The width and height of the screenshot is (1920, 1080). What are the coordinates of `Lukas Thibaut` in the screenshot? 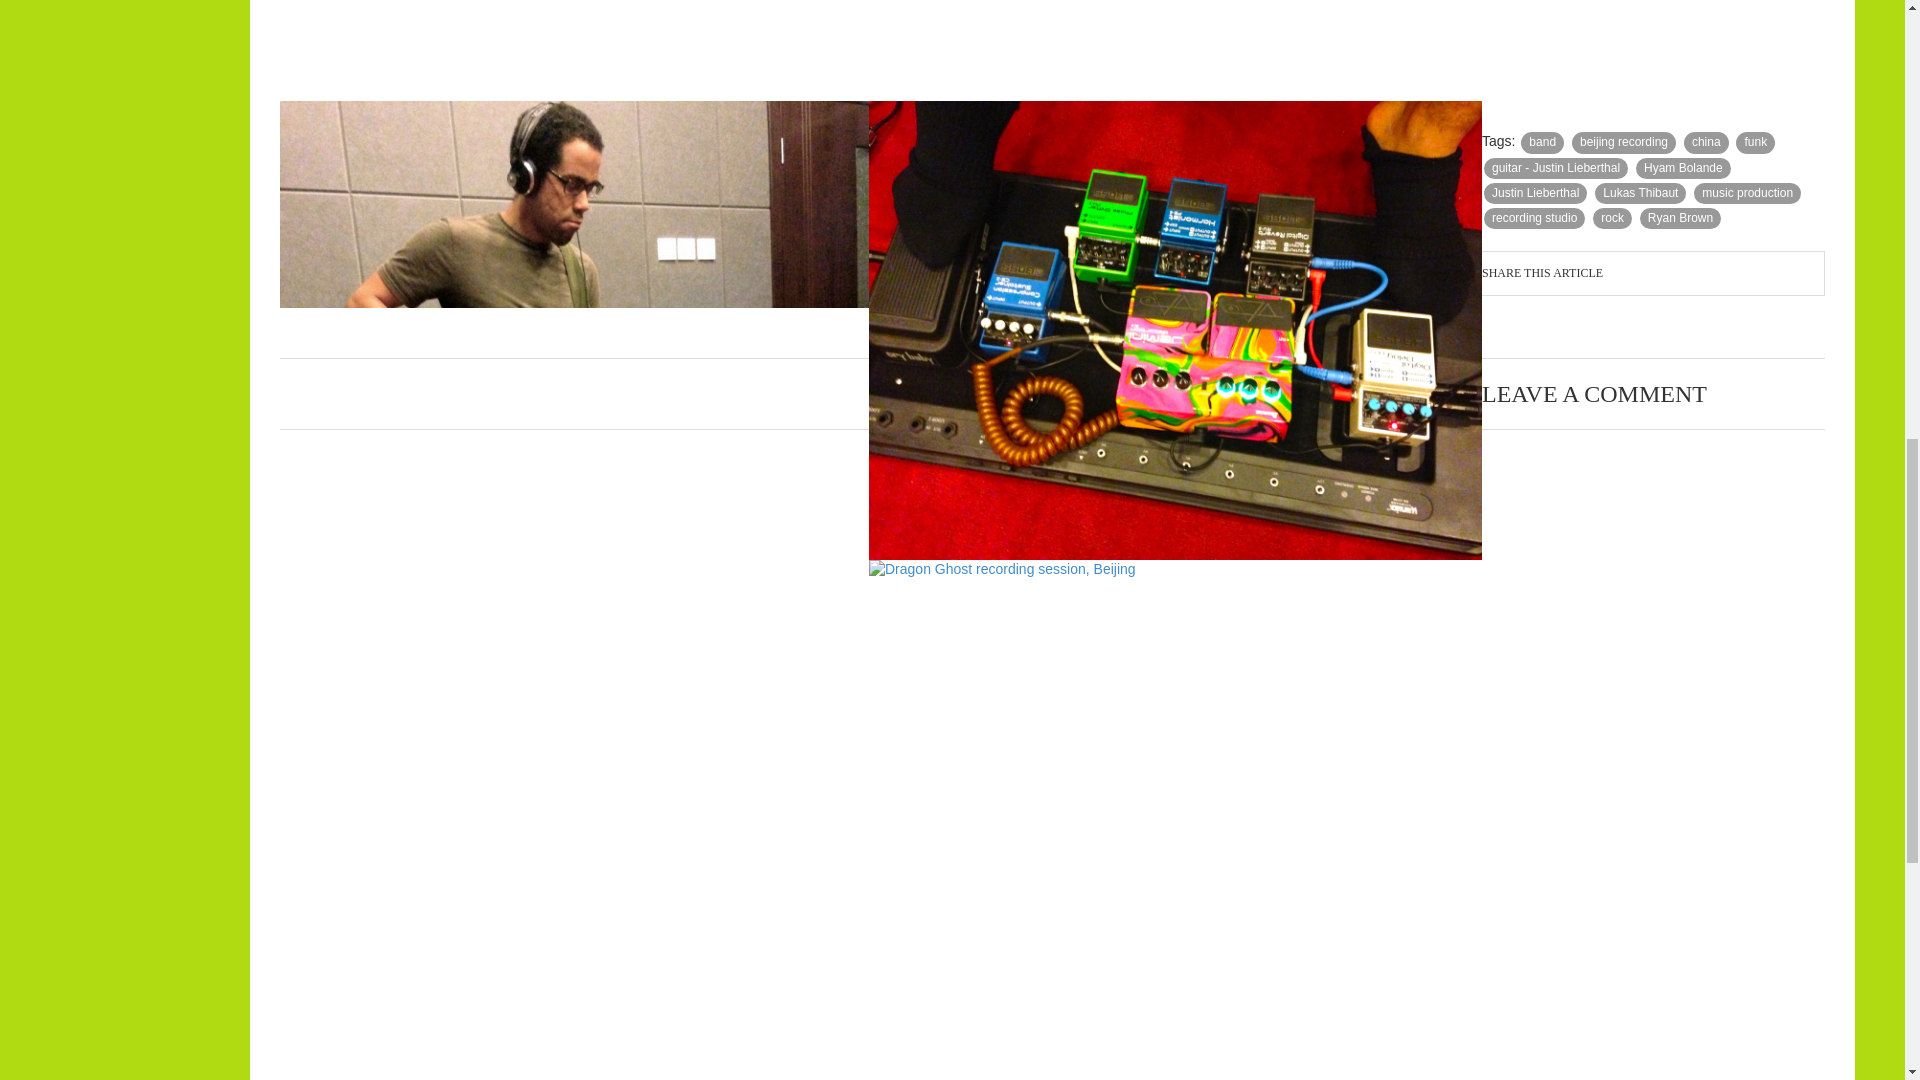 It's located at (1640, 193).